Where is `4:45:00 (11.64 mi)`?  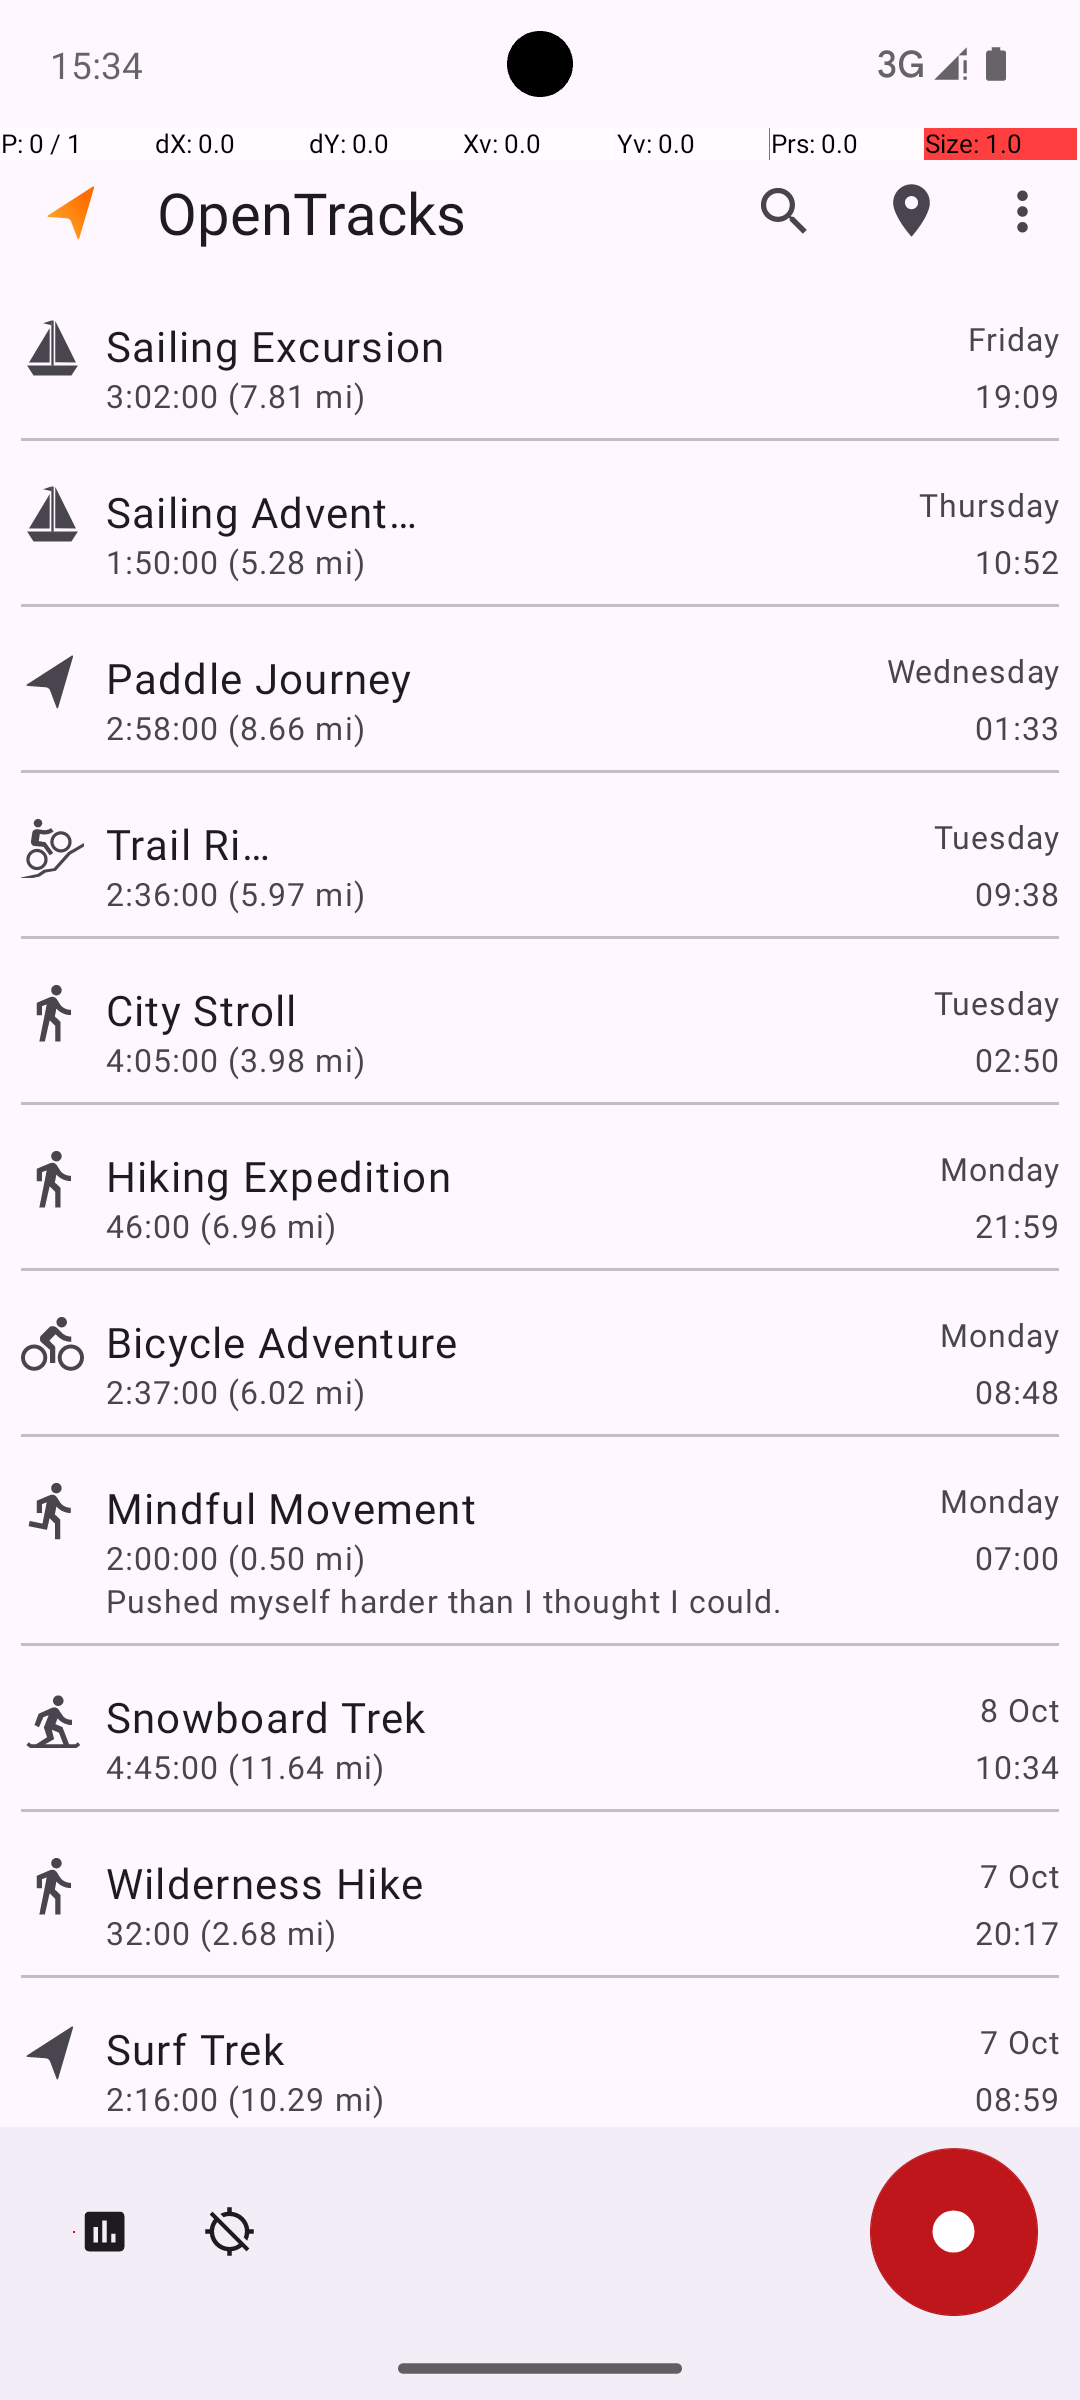
4:45:00 (11.64 mi) is located at coordinates (244, 1766).